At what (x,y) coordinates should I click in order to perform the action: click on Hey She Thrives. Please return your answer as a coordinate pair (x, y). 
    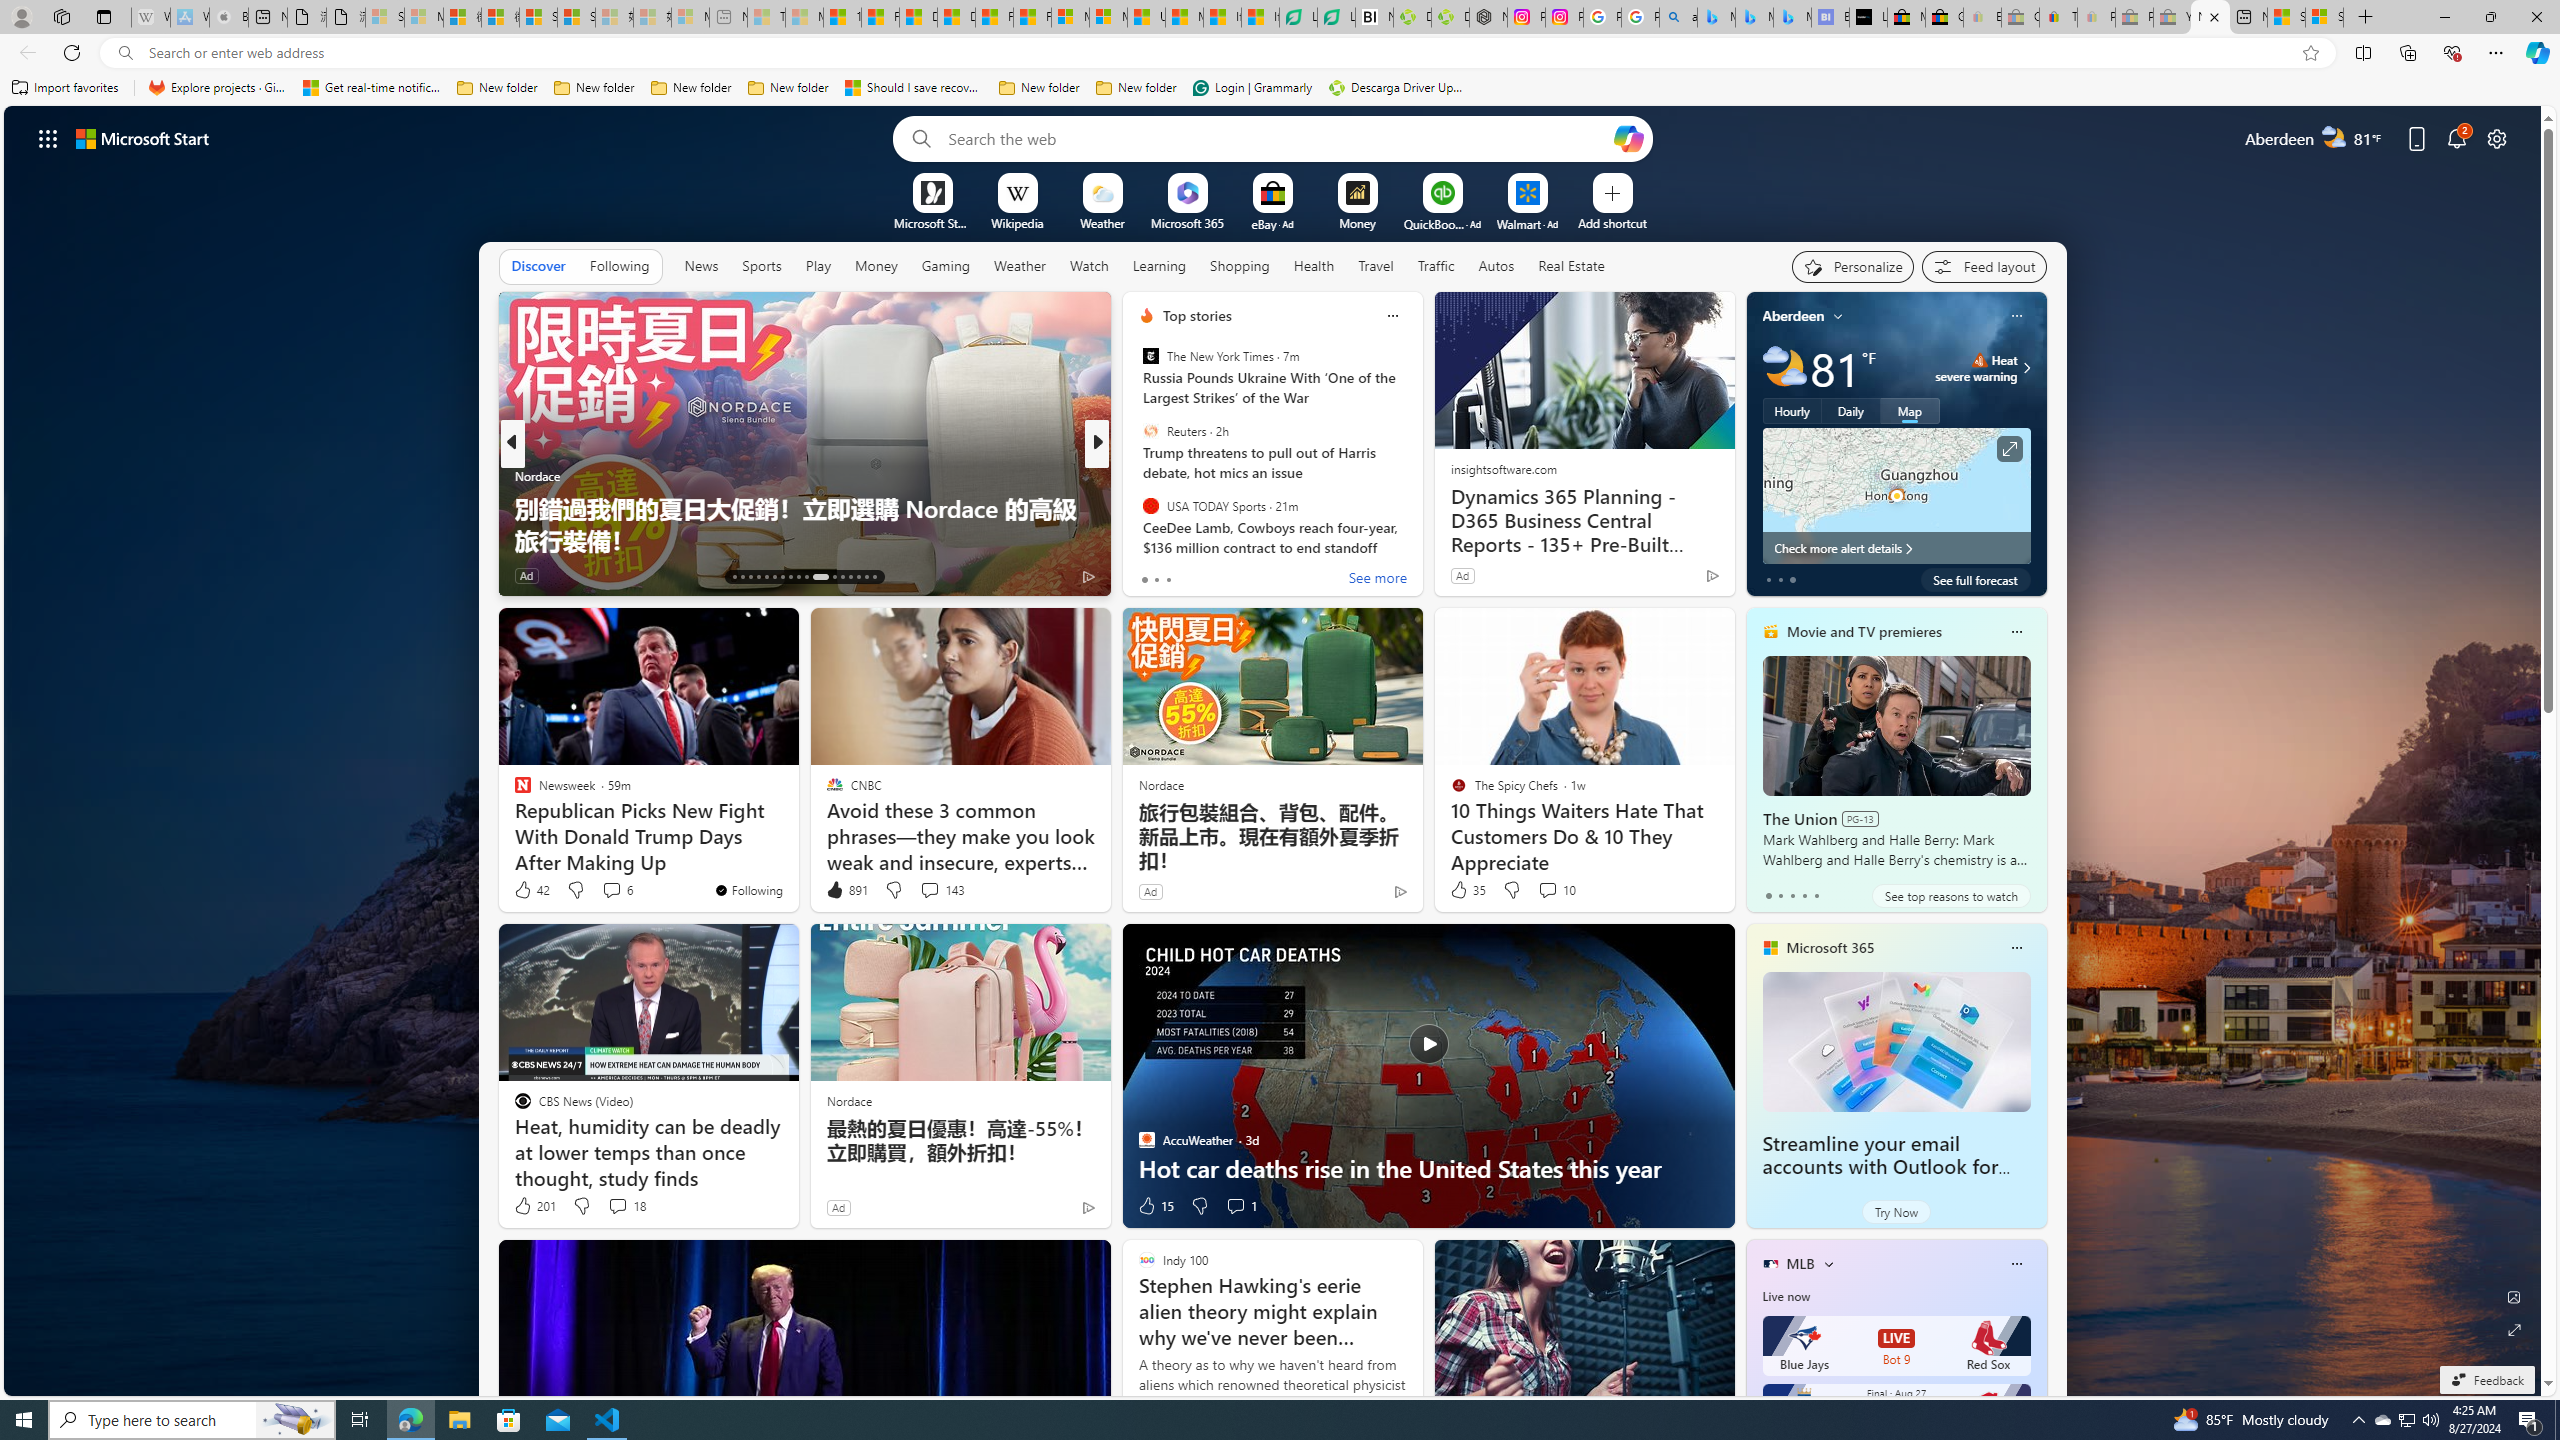
    Looking at the image, I should click on (1137, 507).